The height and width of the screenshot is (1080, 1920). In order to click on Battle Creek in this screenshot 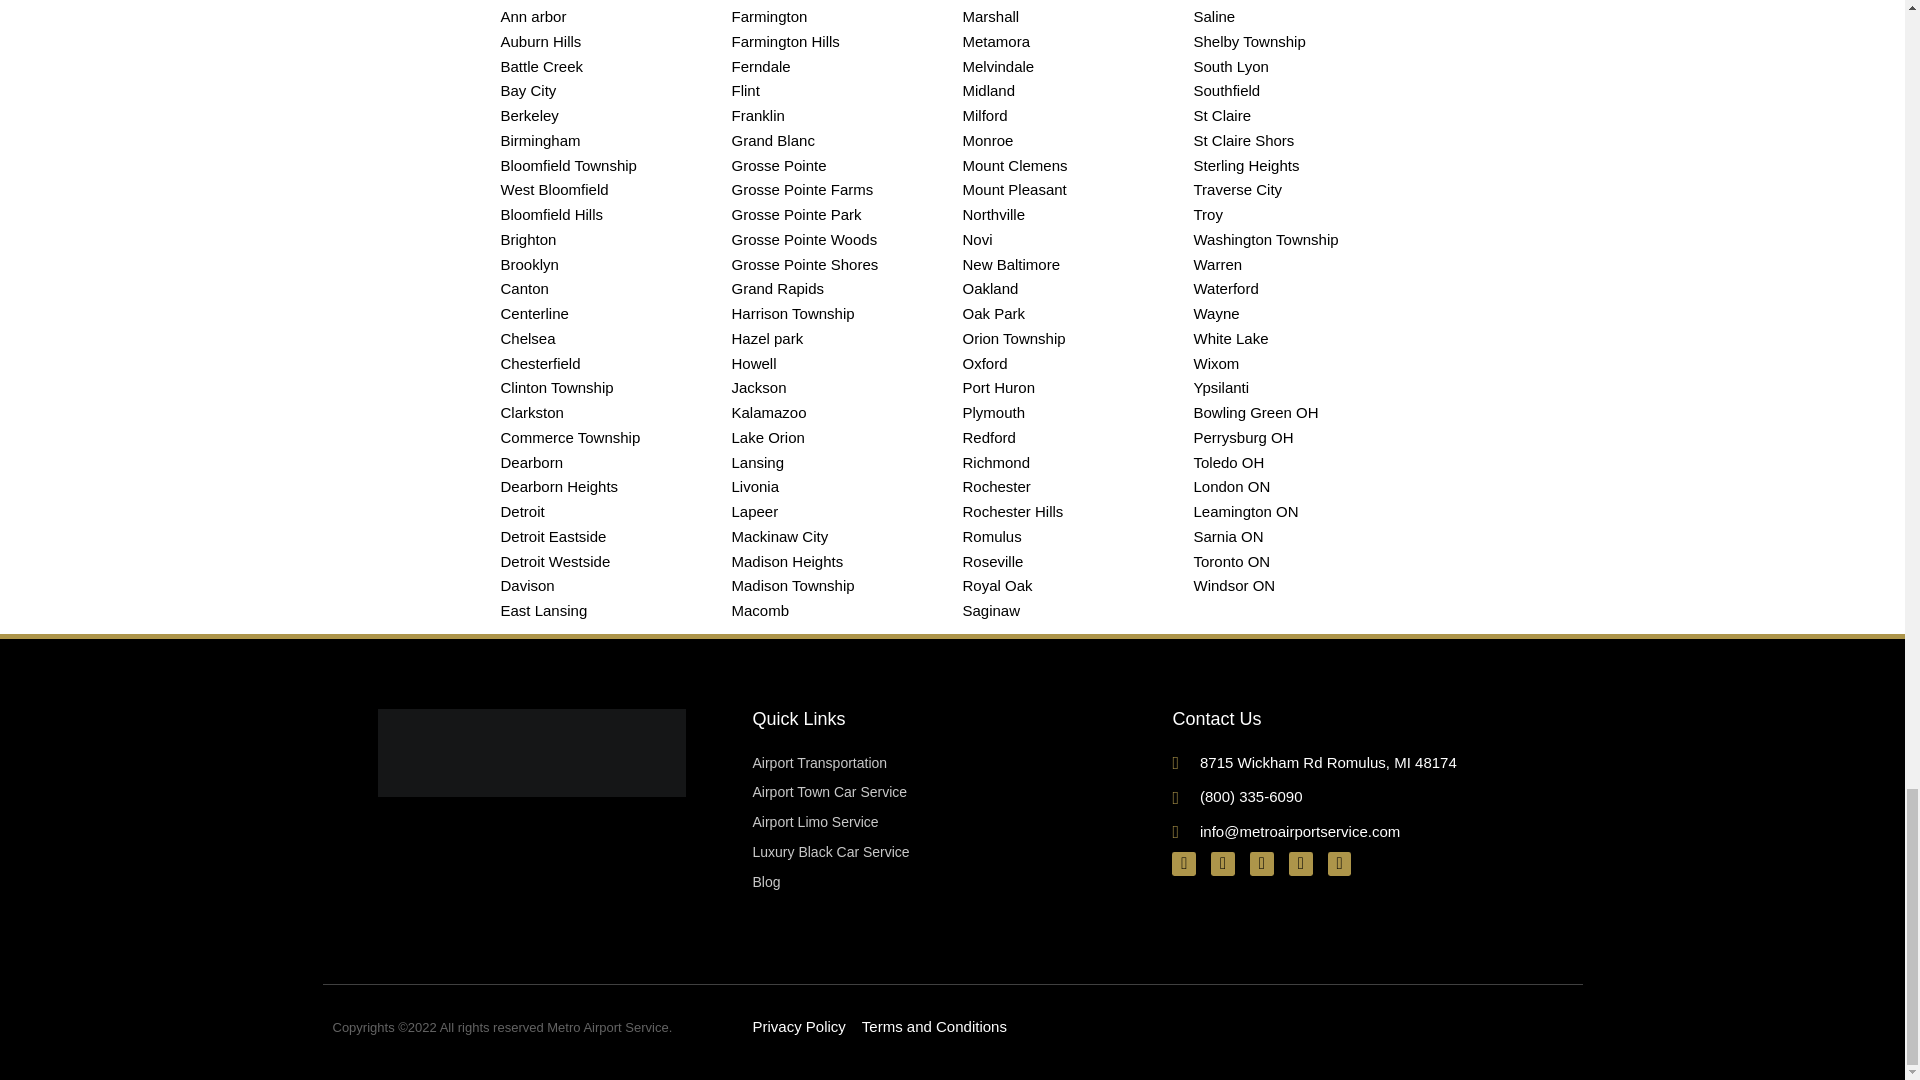, I will do `click(604, 67)`.